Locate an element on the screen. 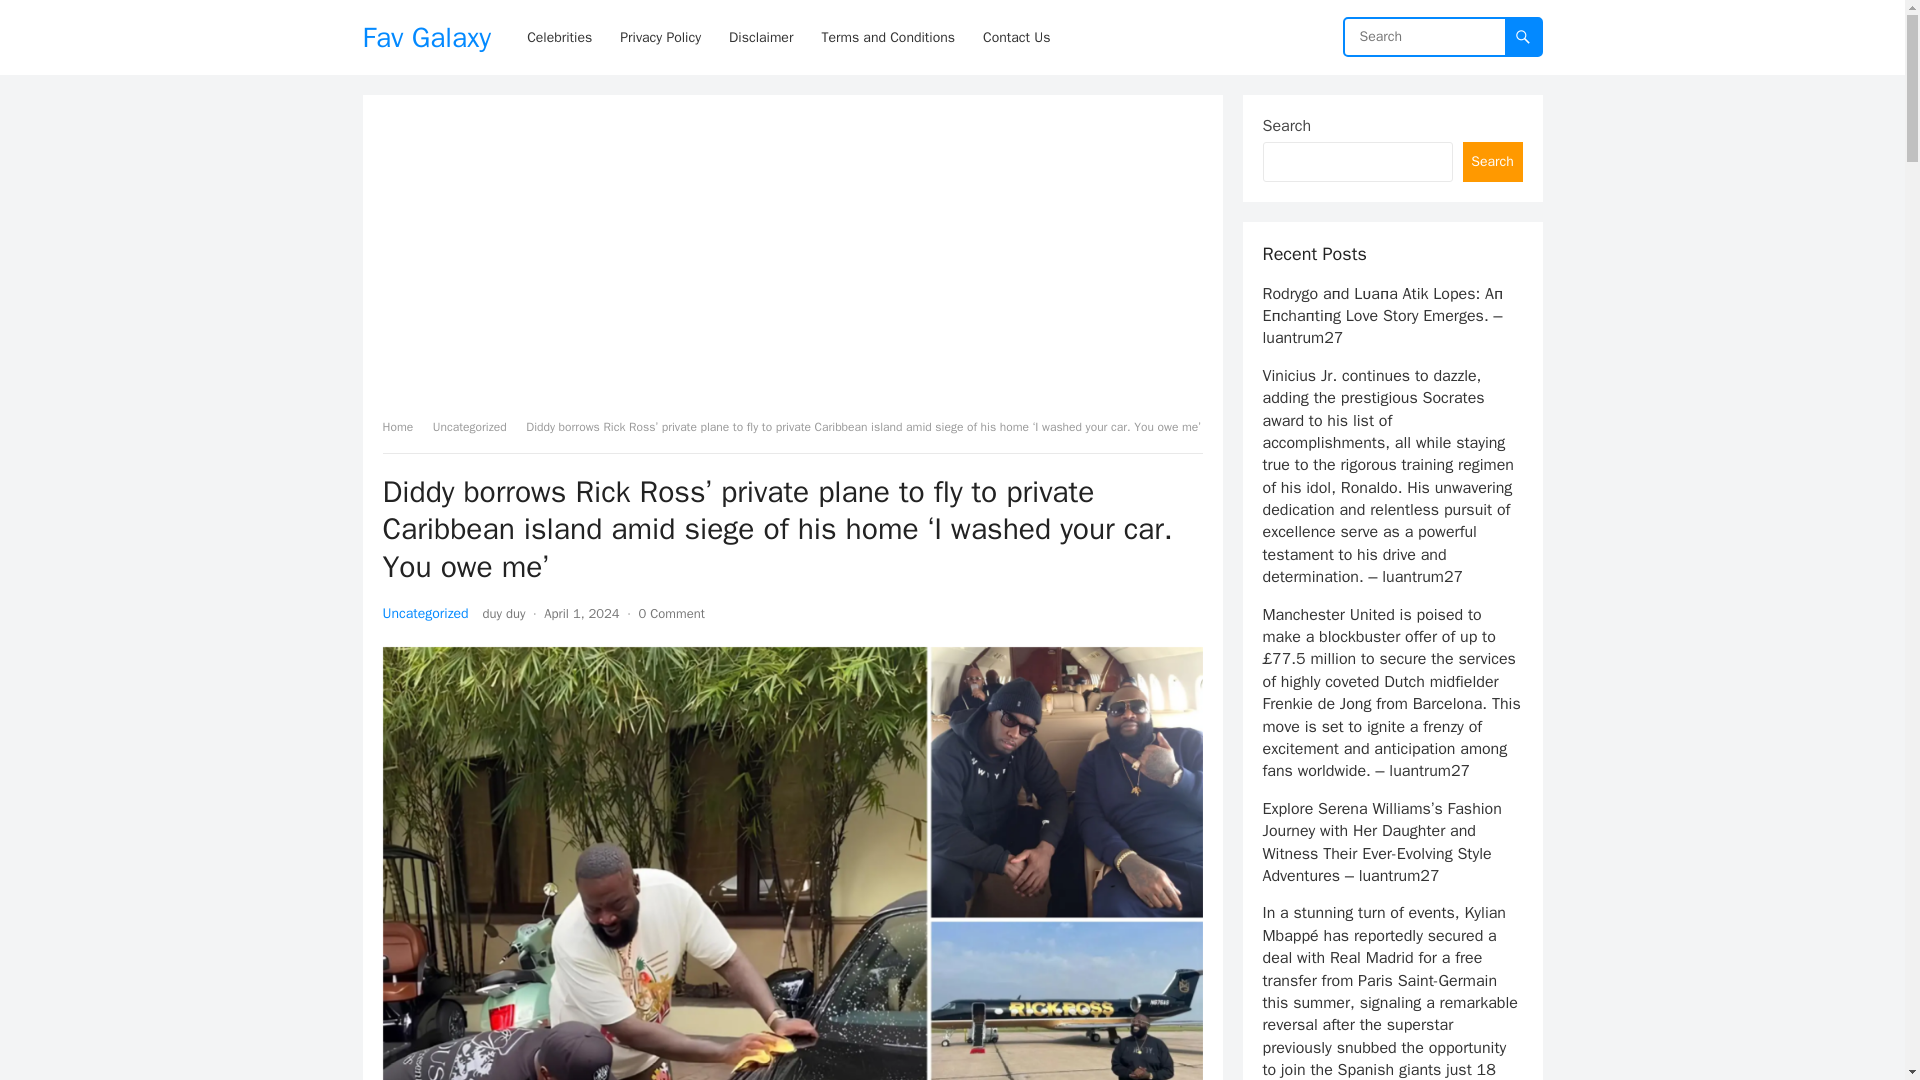  duy duy is located at coordinates (504, 613).